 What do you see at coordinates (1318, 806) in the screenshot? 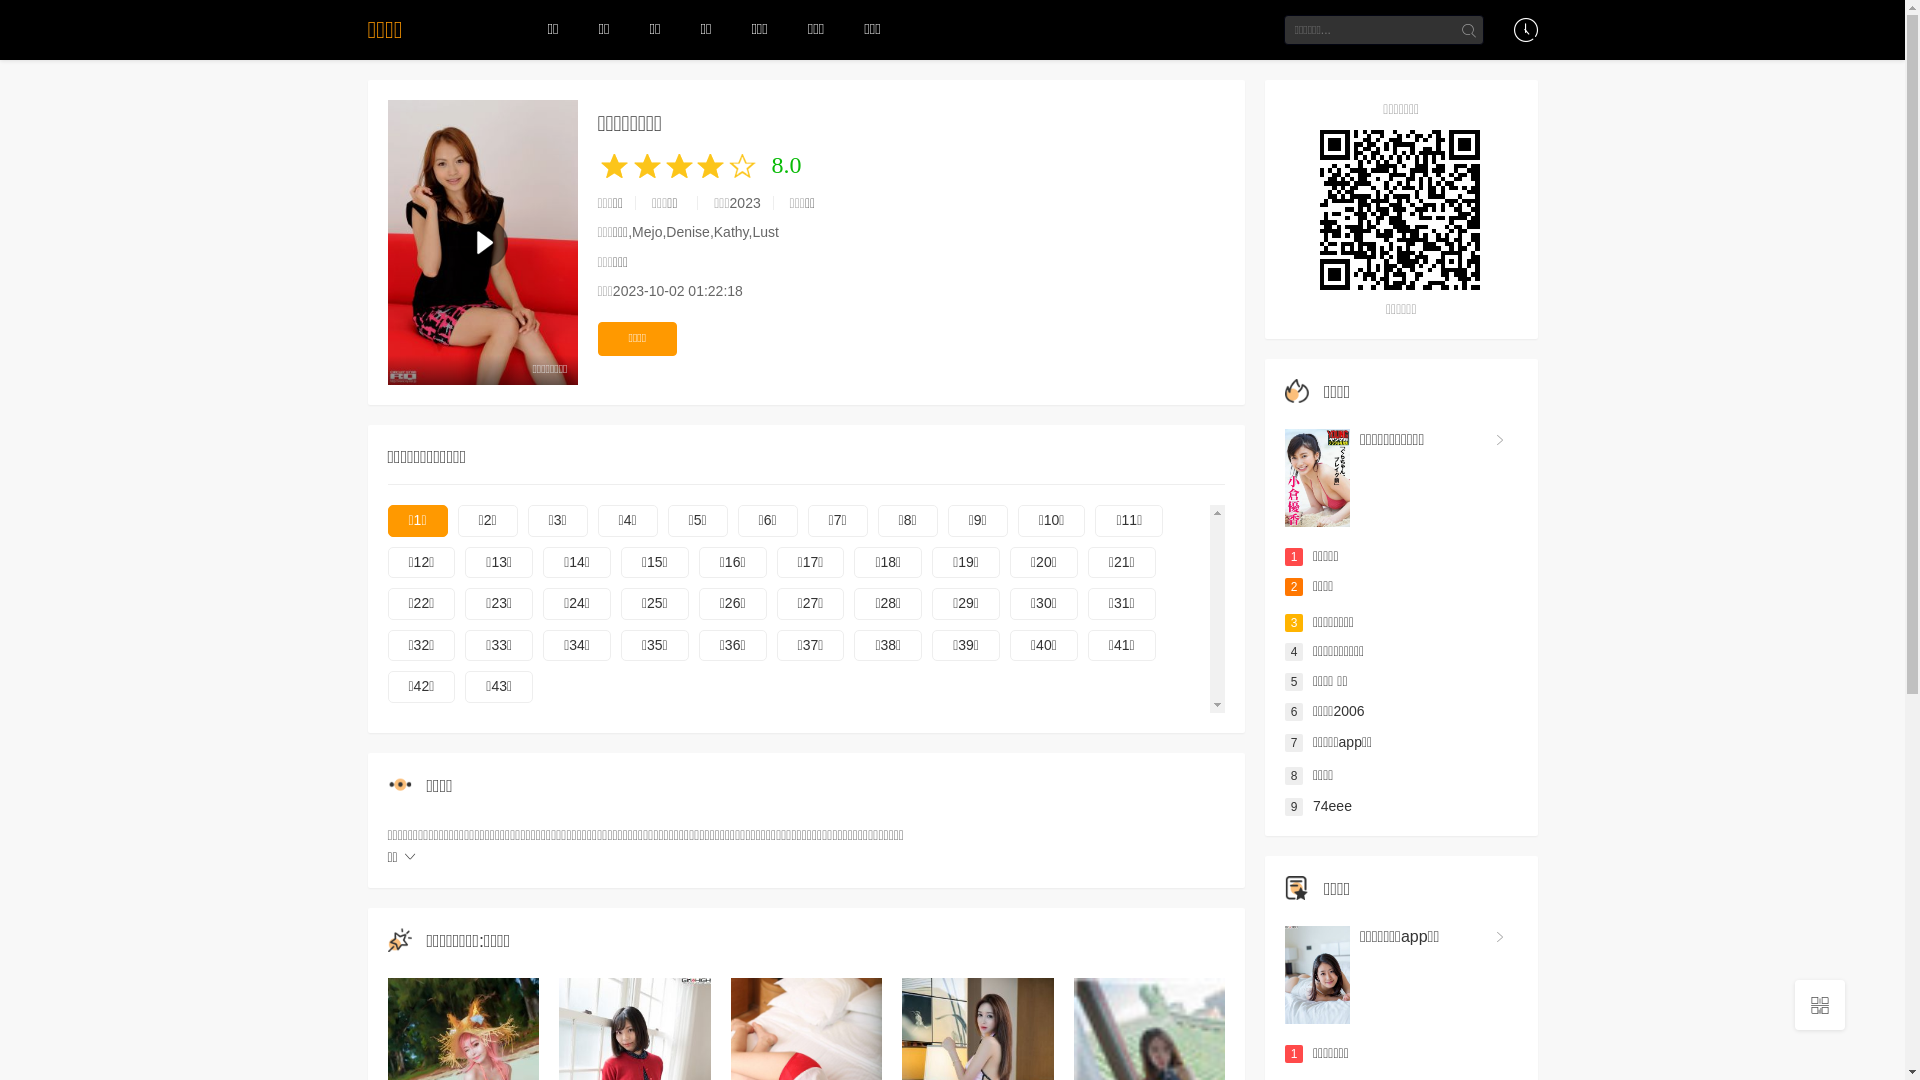
I see `974eee` at bounding box center [1318, 806].